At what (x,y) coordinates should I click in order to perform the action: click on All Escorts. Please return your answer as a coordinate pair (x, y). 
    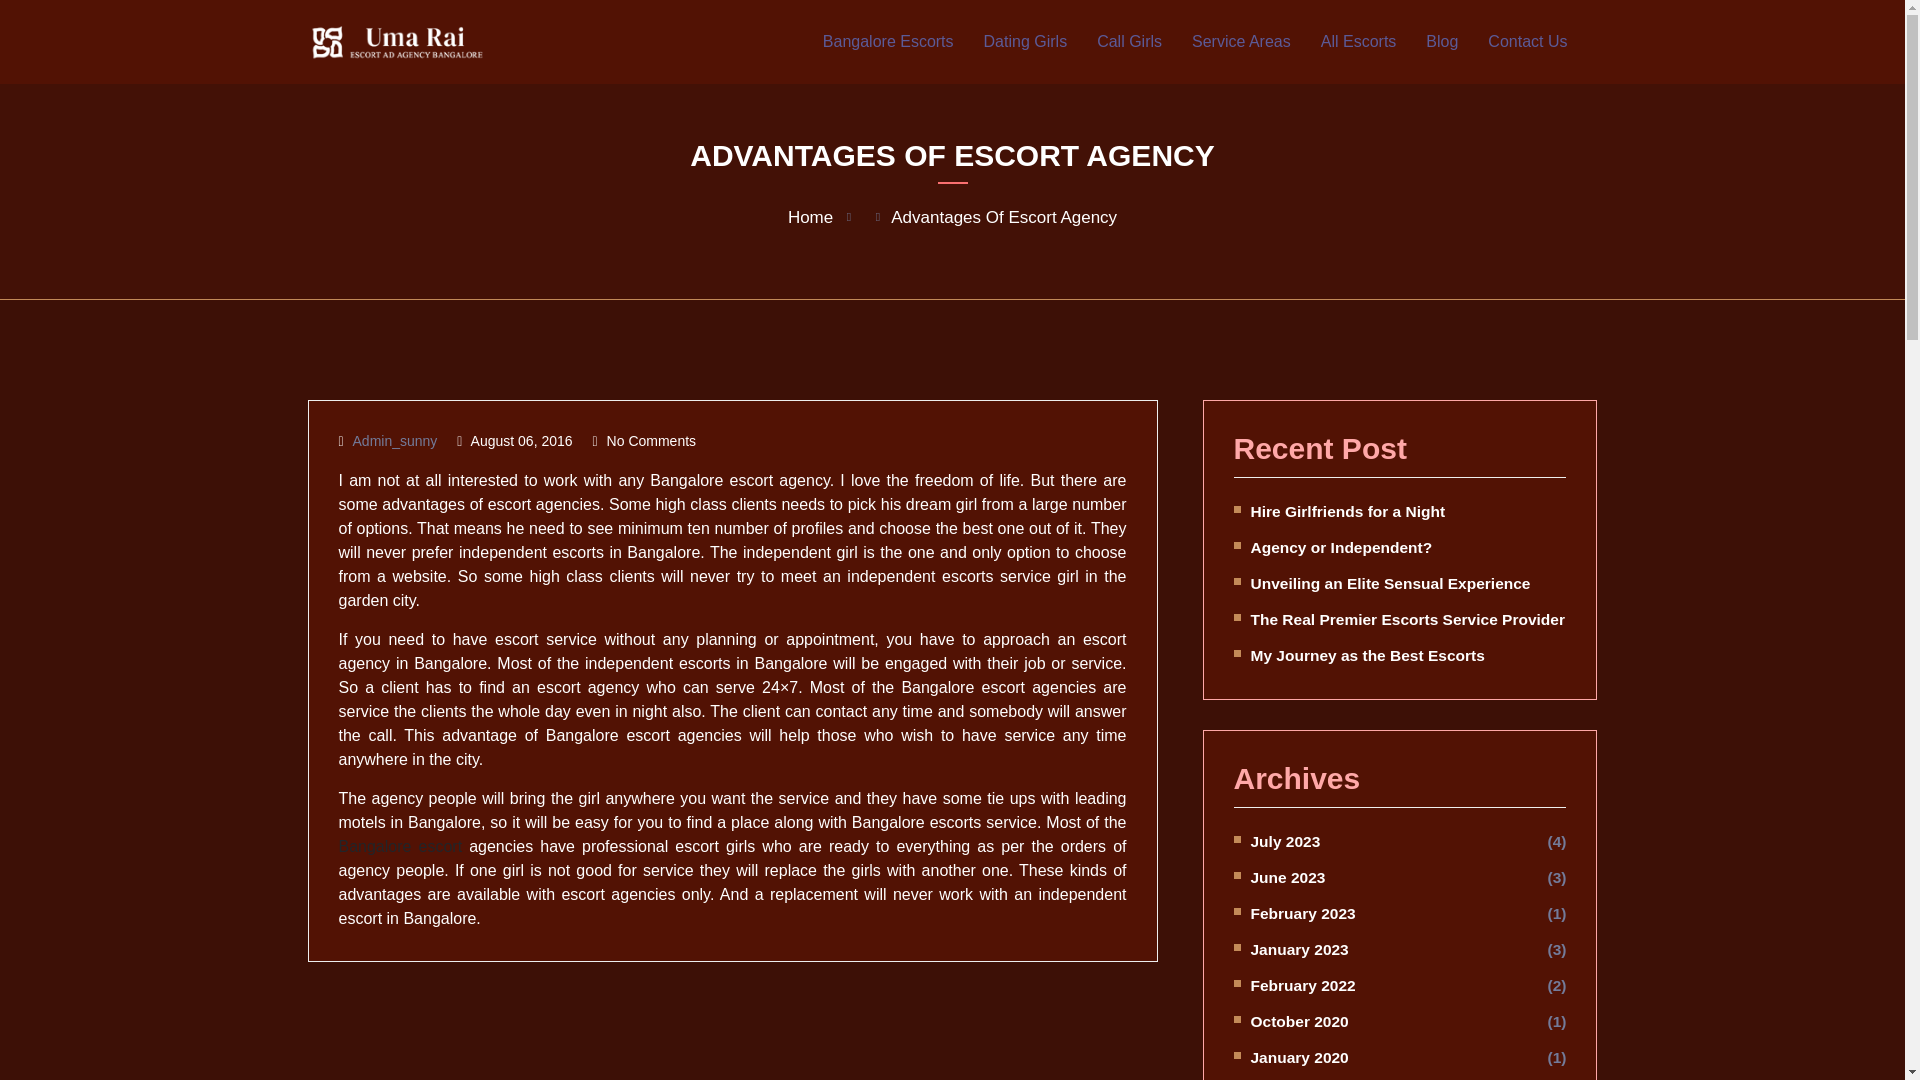
    Looking at the image, I should click on (1358, 42).